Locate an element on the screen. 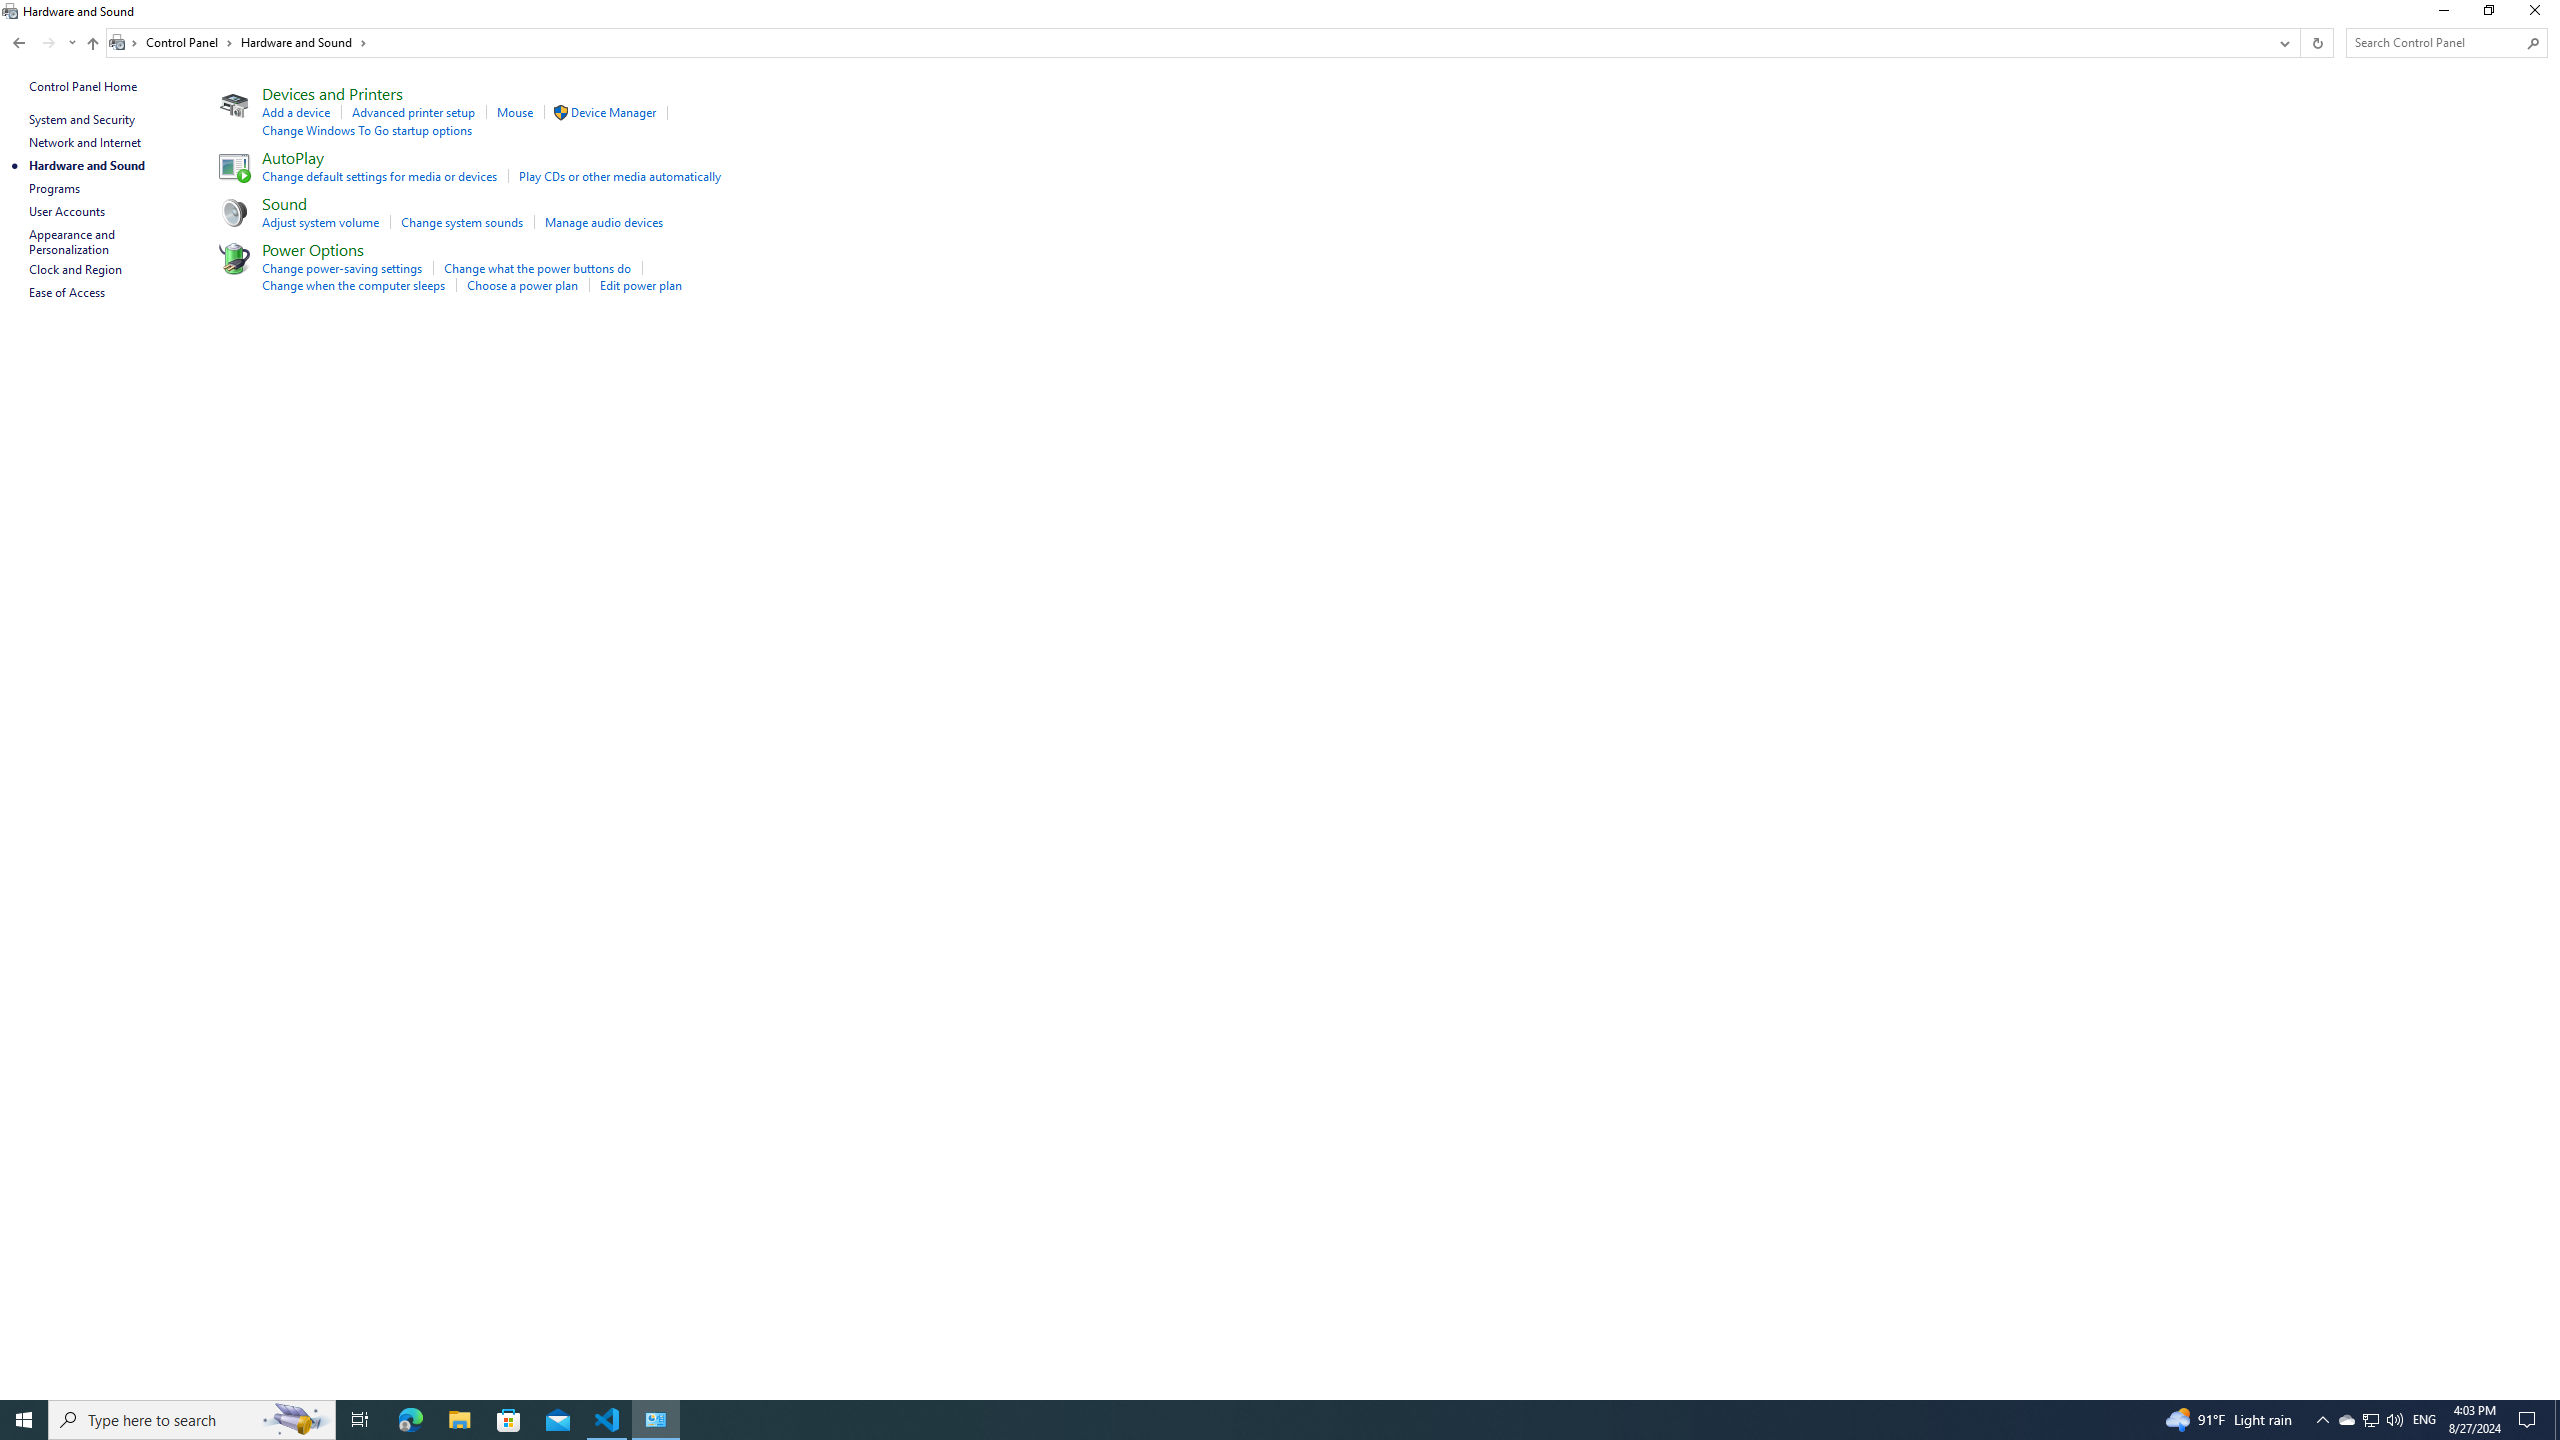  Running applications is located at coordinates (1242, 1420).